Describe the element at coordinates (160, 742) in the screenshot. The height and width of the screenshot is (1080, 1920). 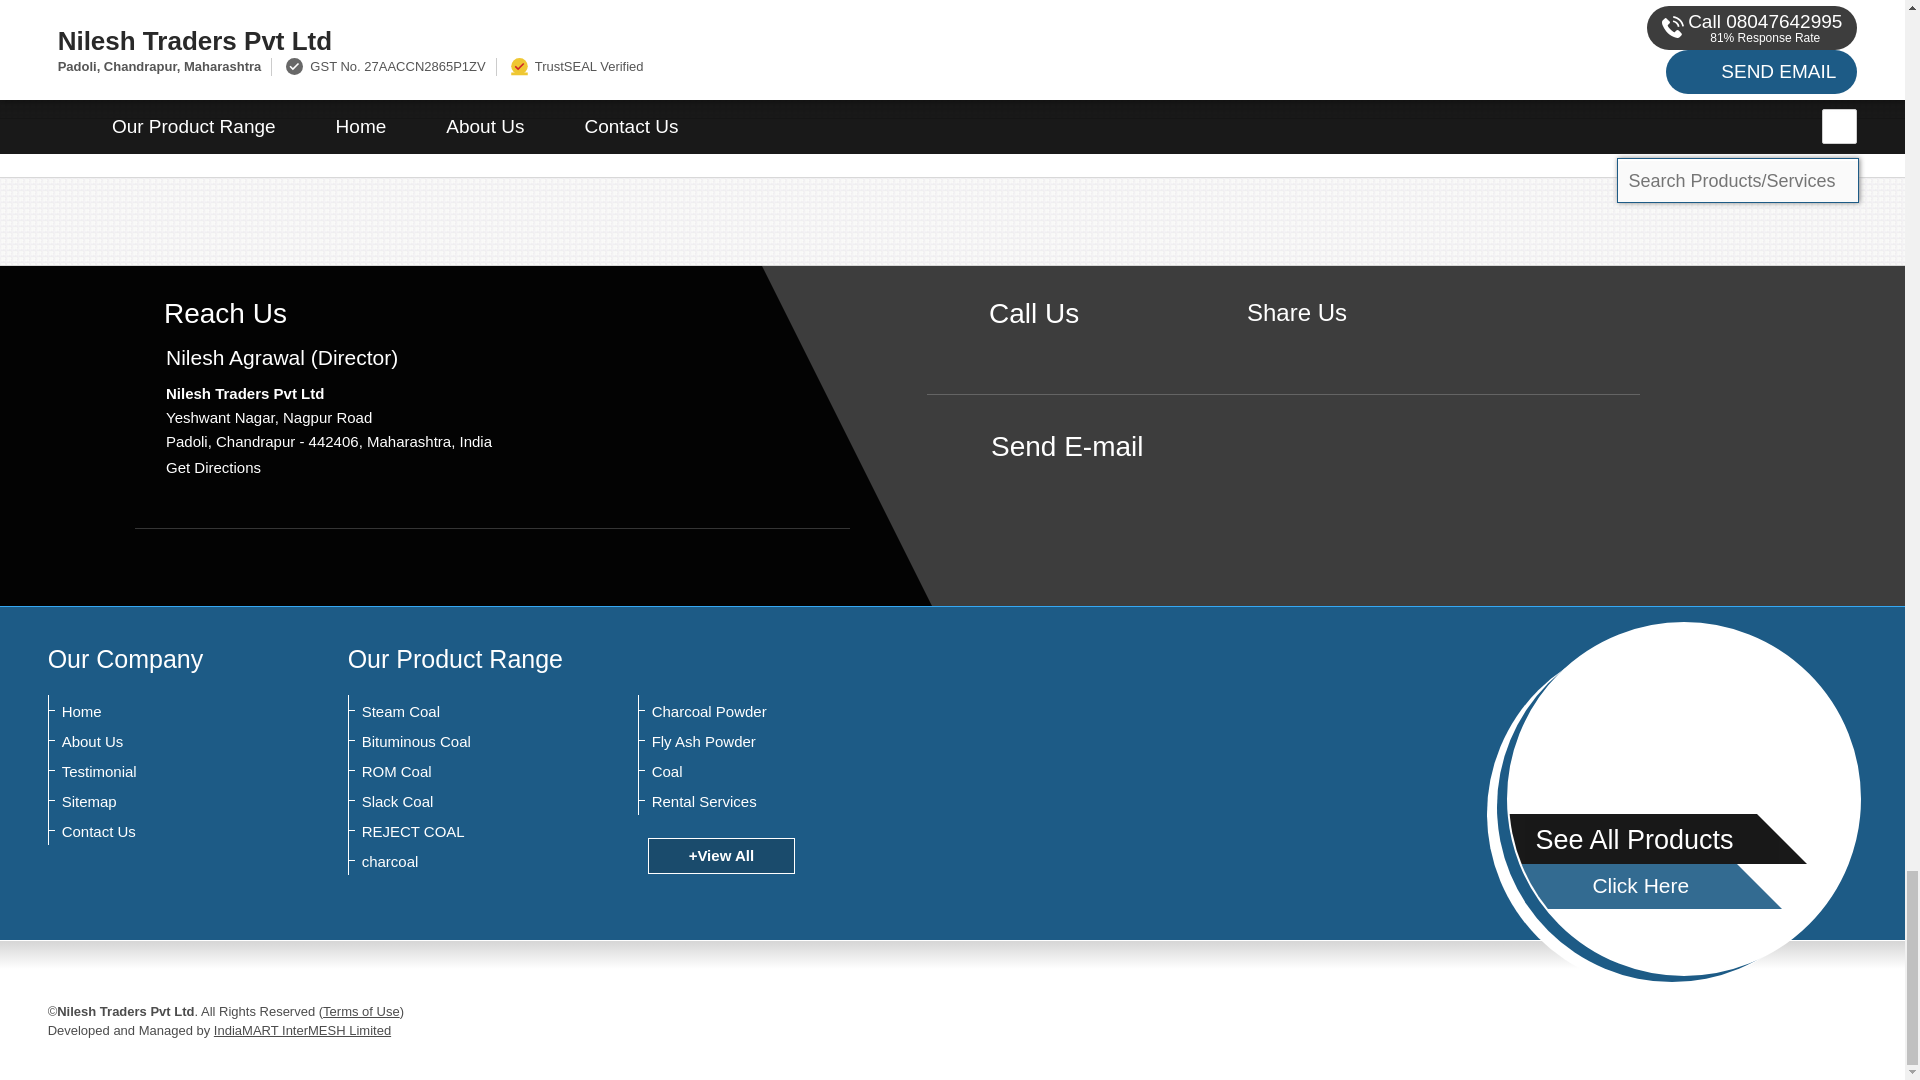
I see `About Us` at that location.